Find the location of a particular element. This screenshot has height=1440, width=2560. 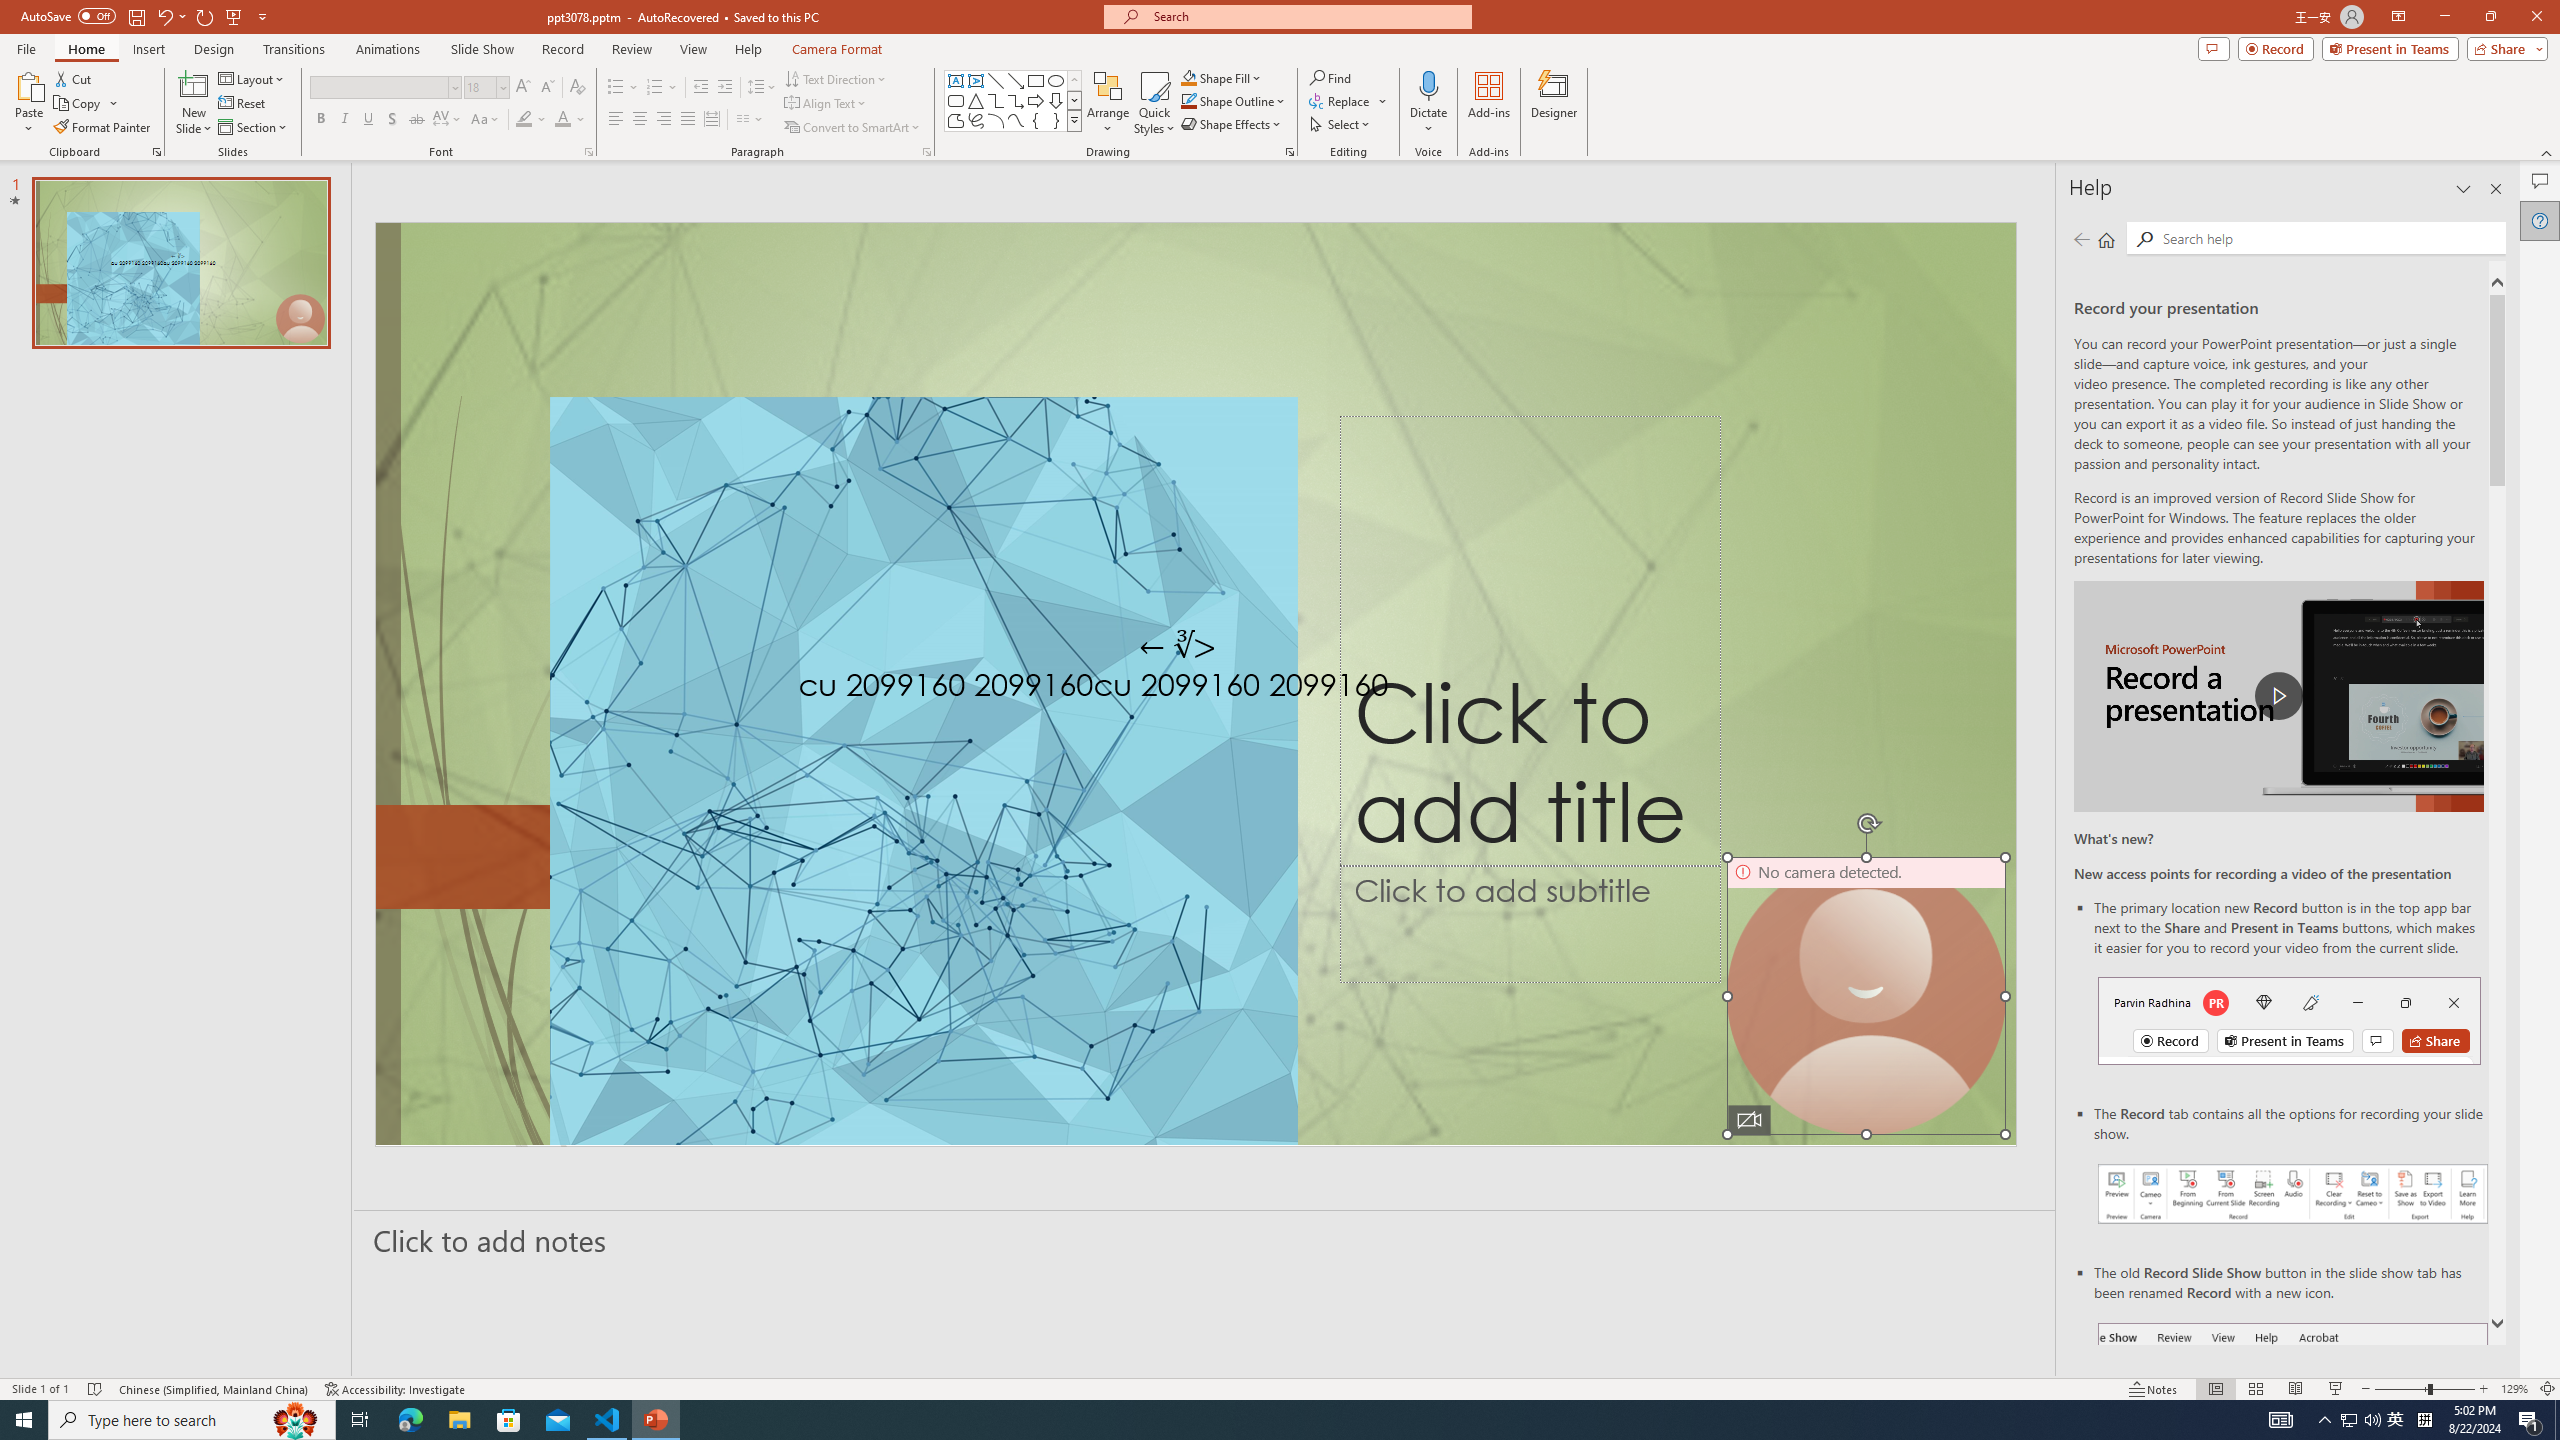

Isosceles Triangle is located at coordinates (975, 100).